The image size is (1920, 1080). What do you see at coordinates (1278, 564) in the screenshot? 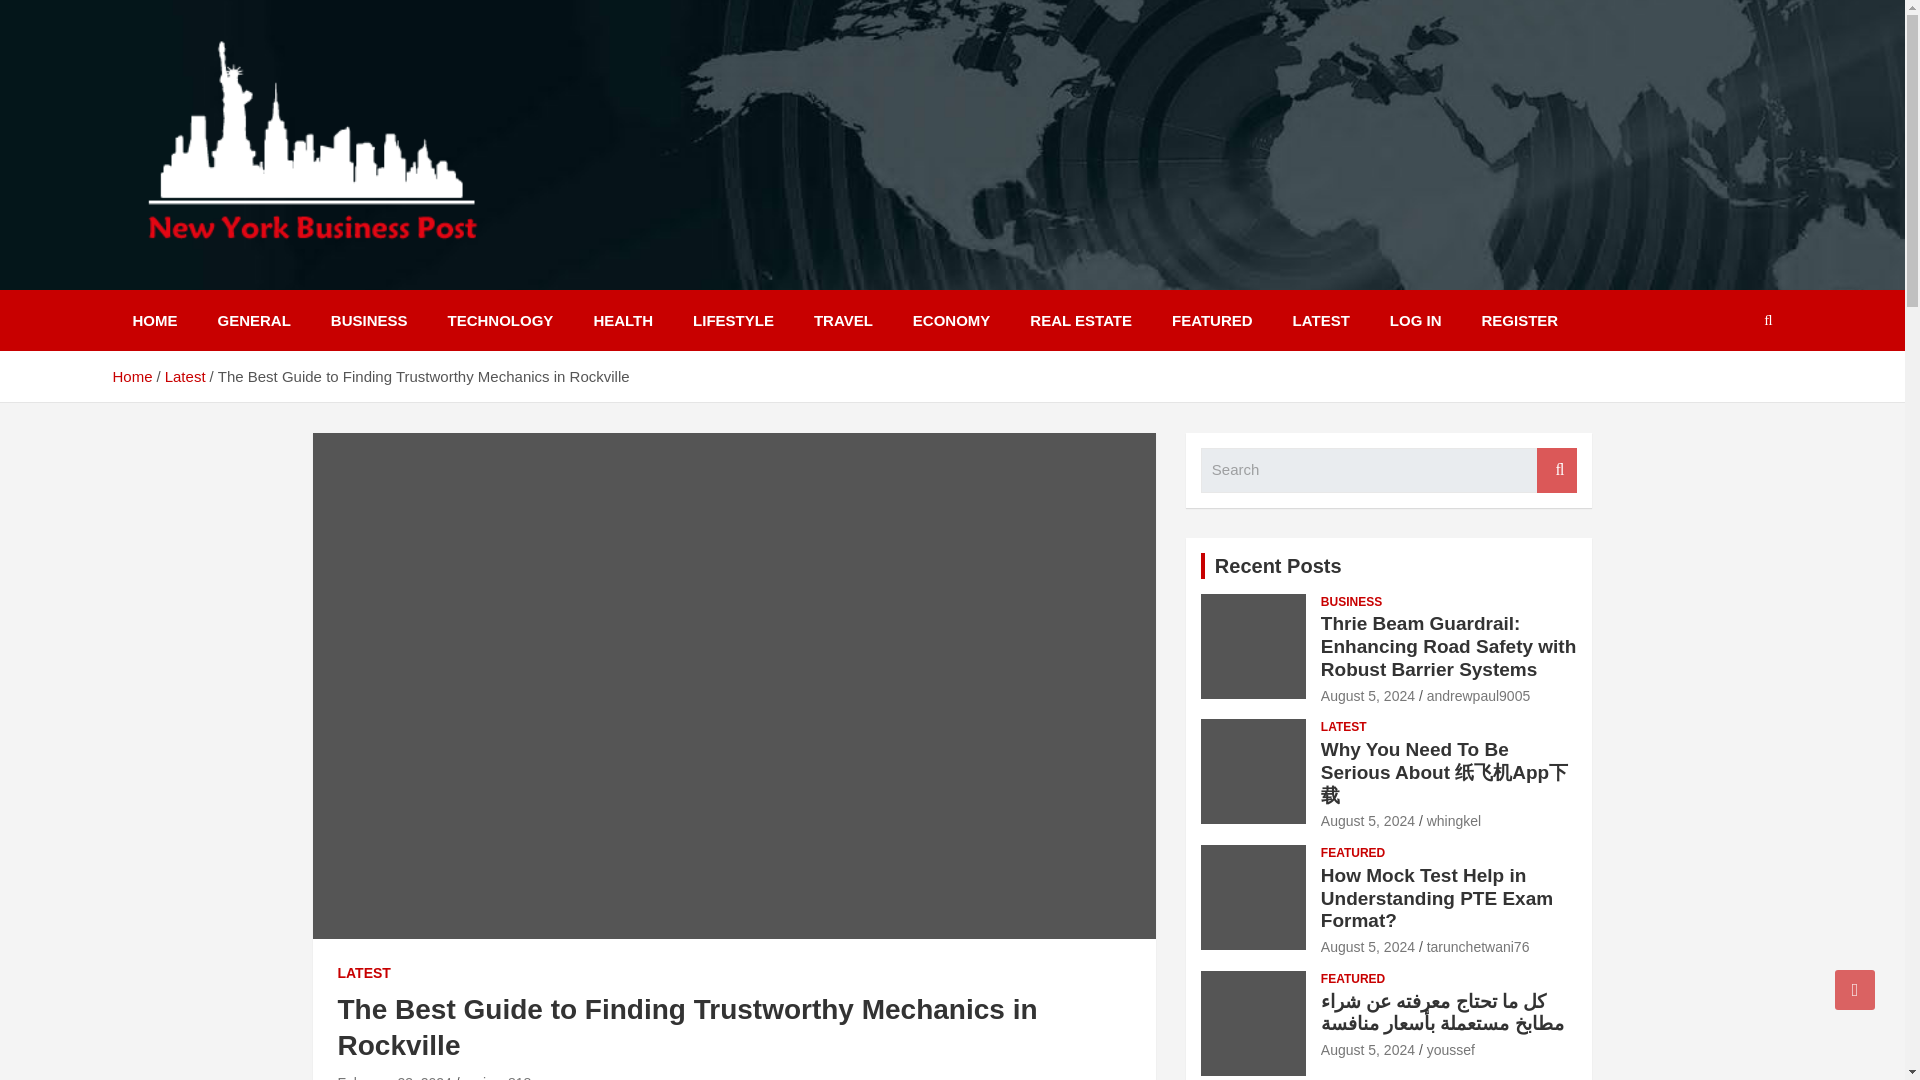
I see `Recent Posts` at bounding box center [1278, 564].